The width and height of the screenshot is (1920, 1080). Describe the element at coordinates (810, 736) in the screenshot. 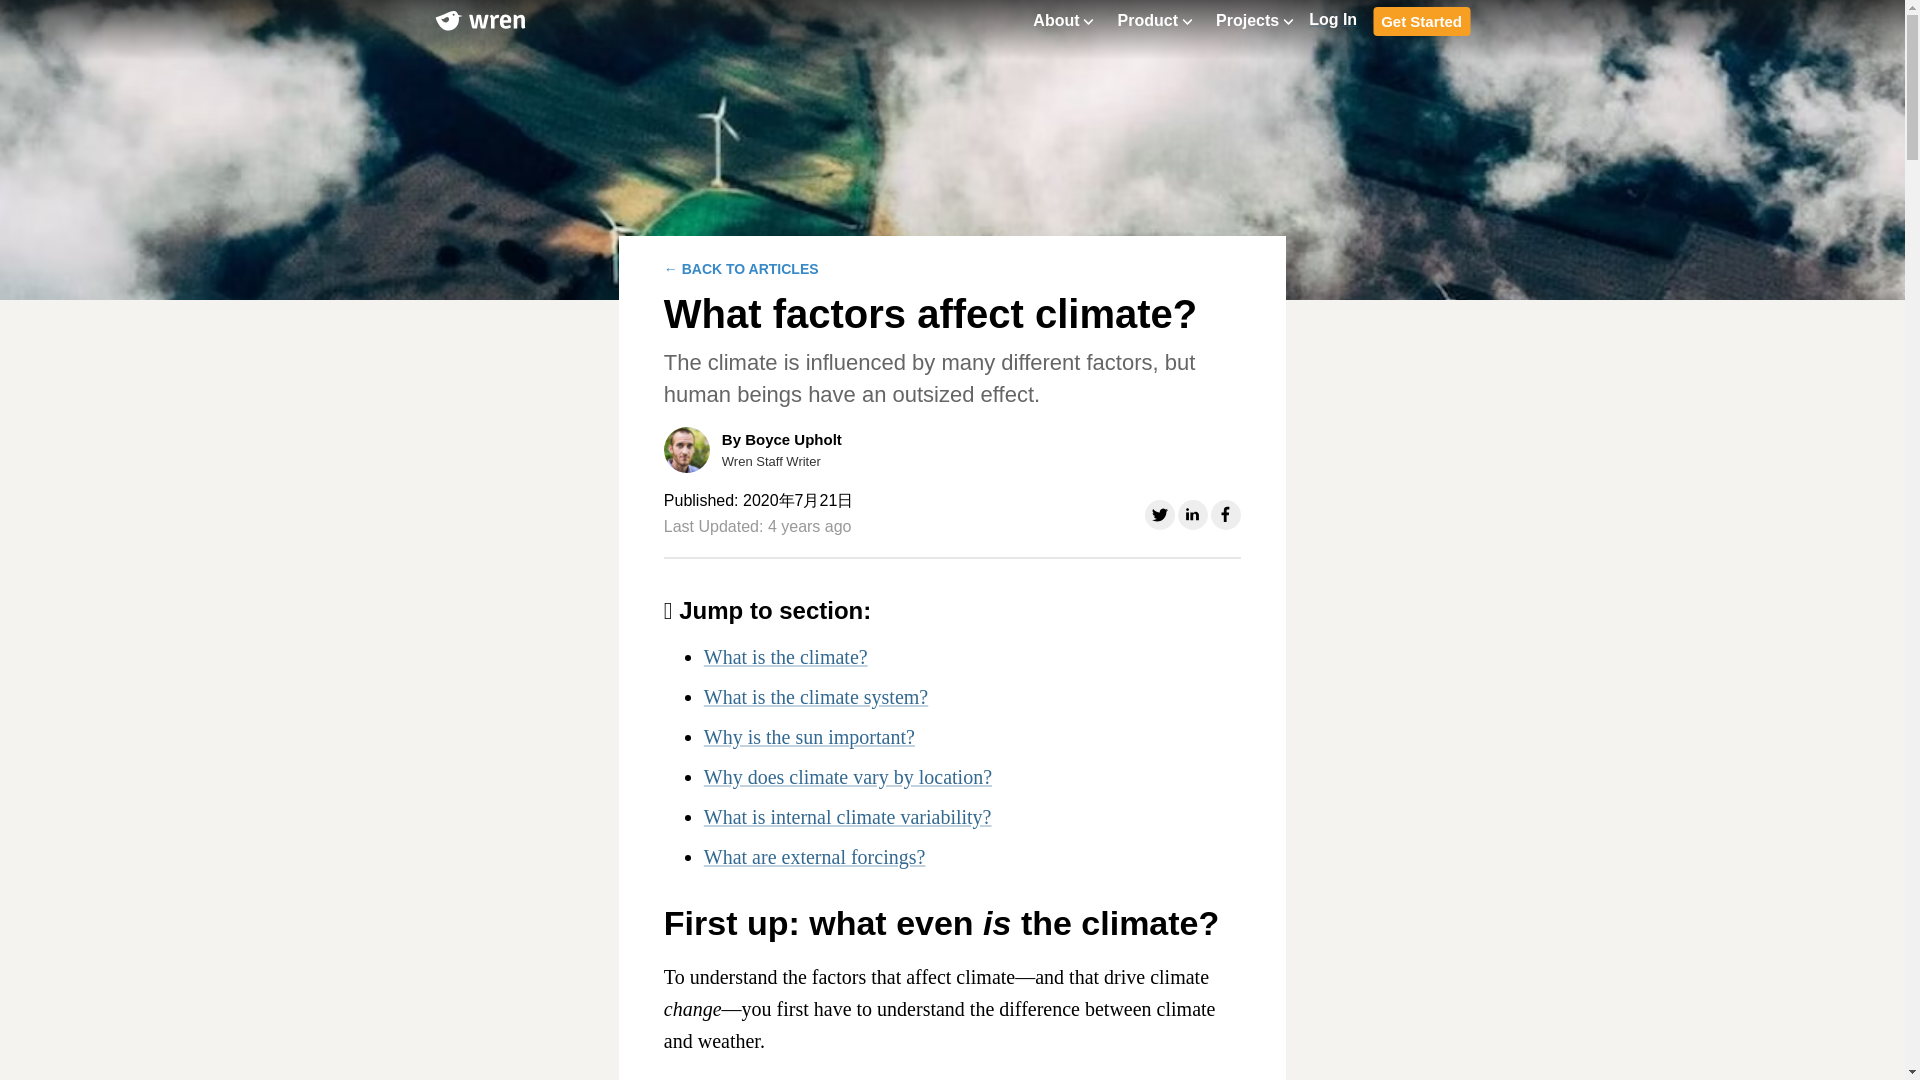

I see `Why is the sun important?` at that location.